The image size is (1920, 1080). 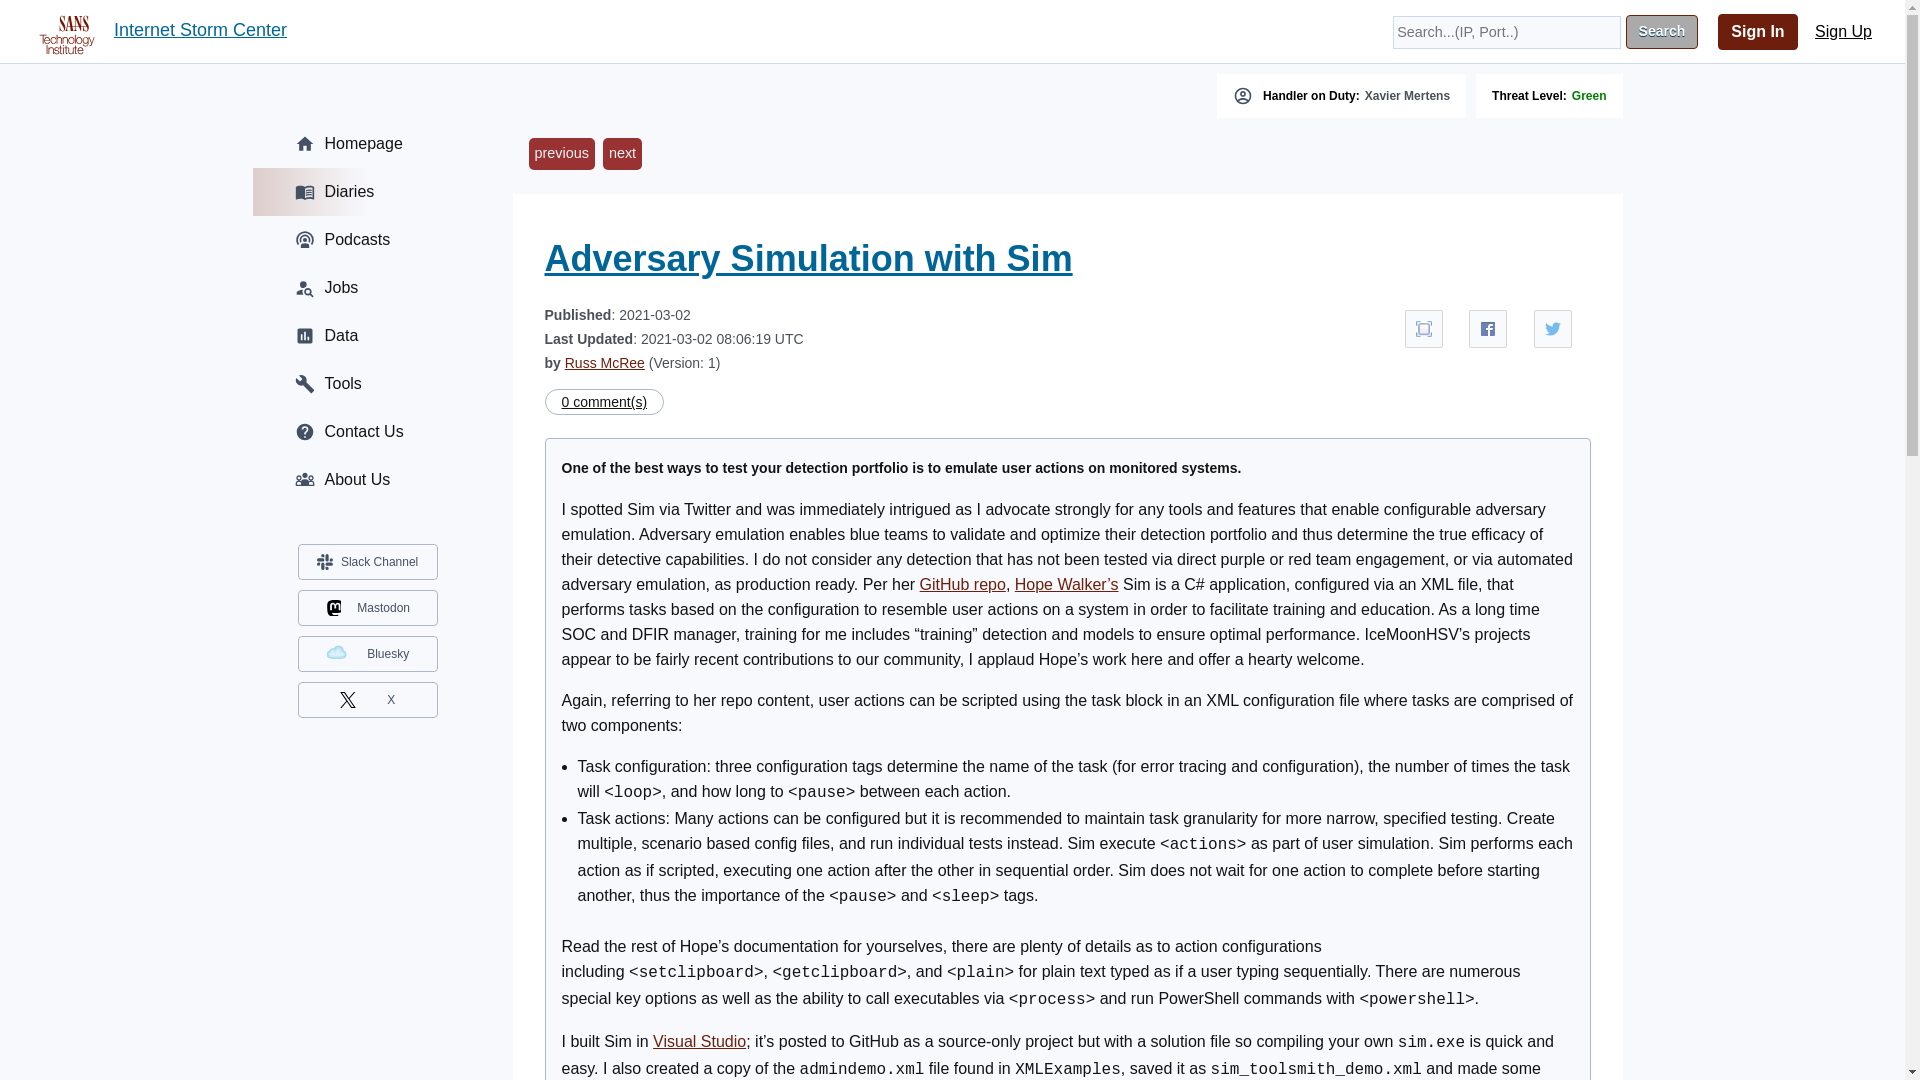 What do you see at coordinates (1844, 32) in the screenshot?
I see `Sign Up` at bounding box center [1844, 32].